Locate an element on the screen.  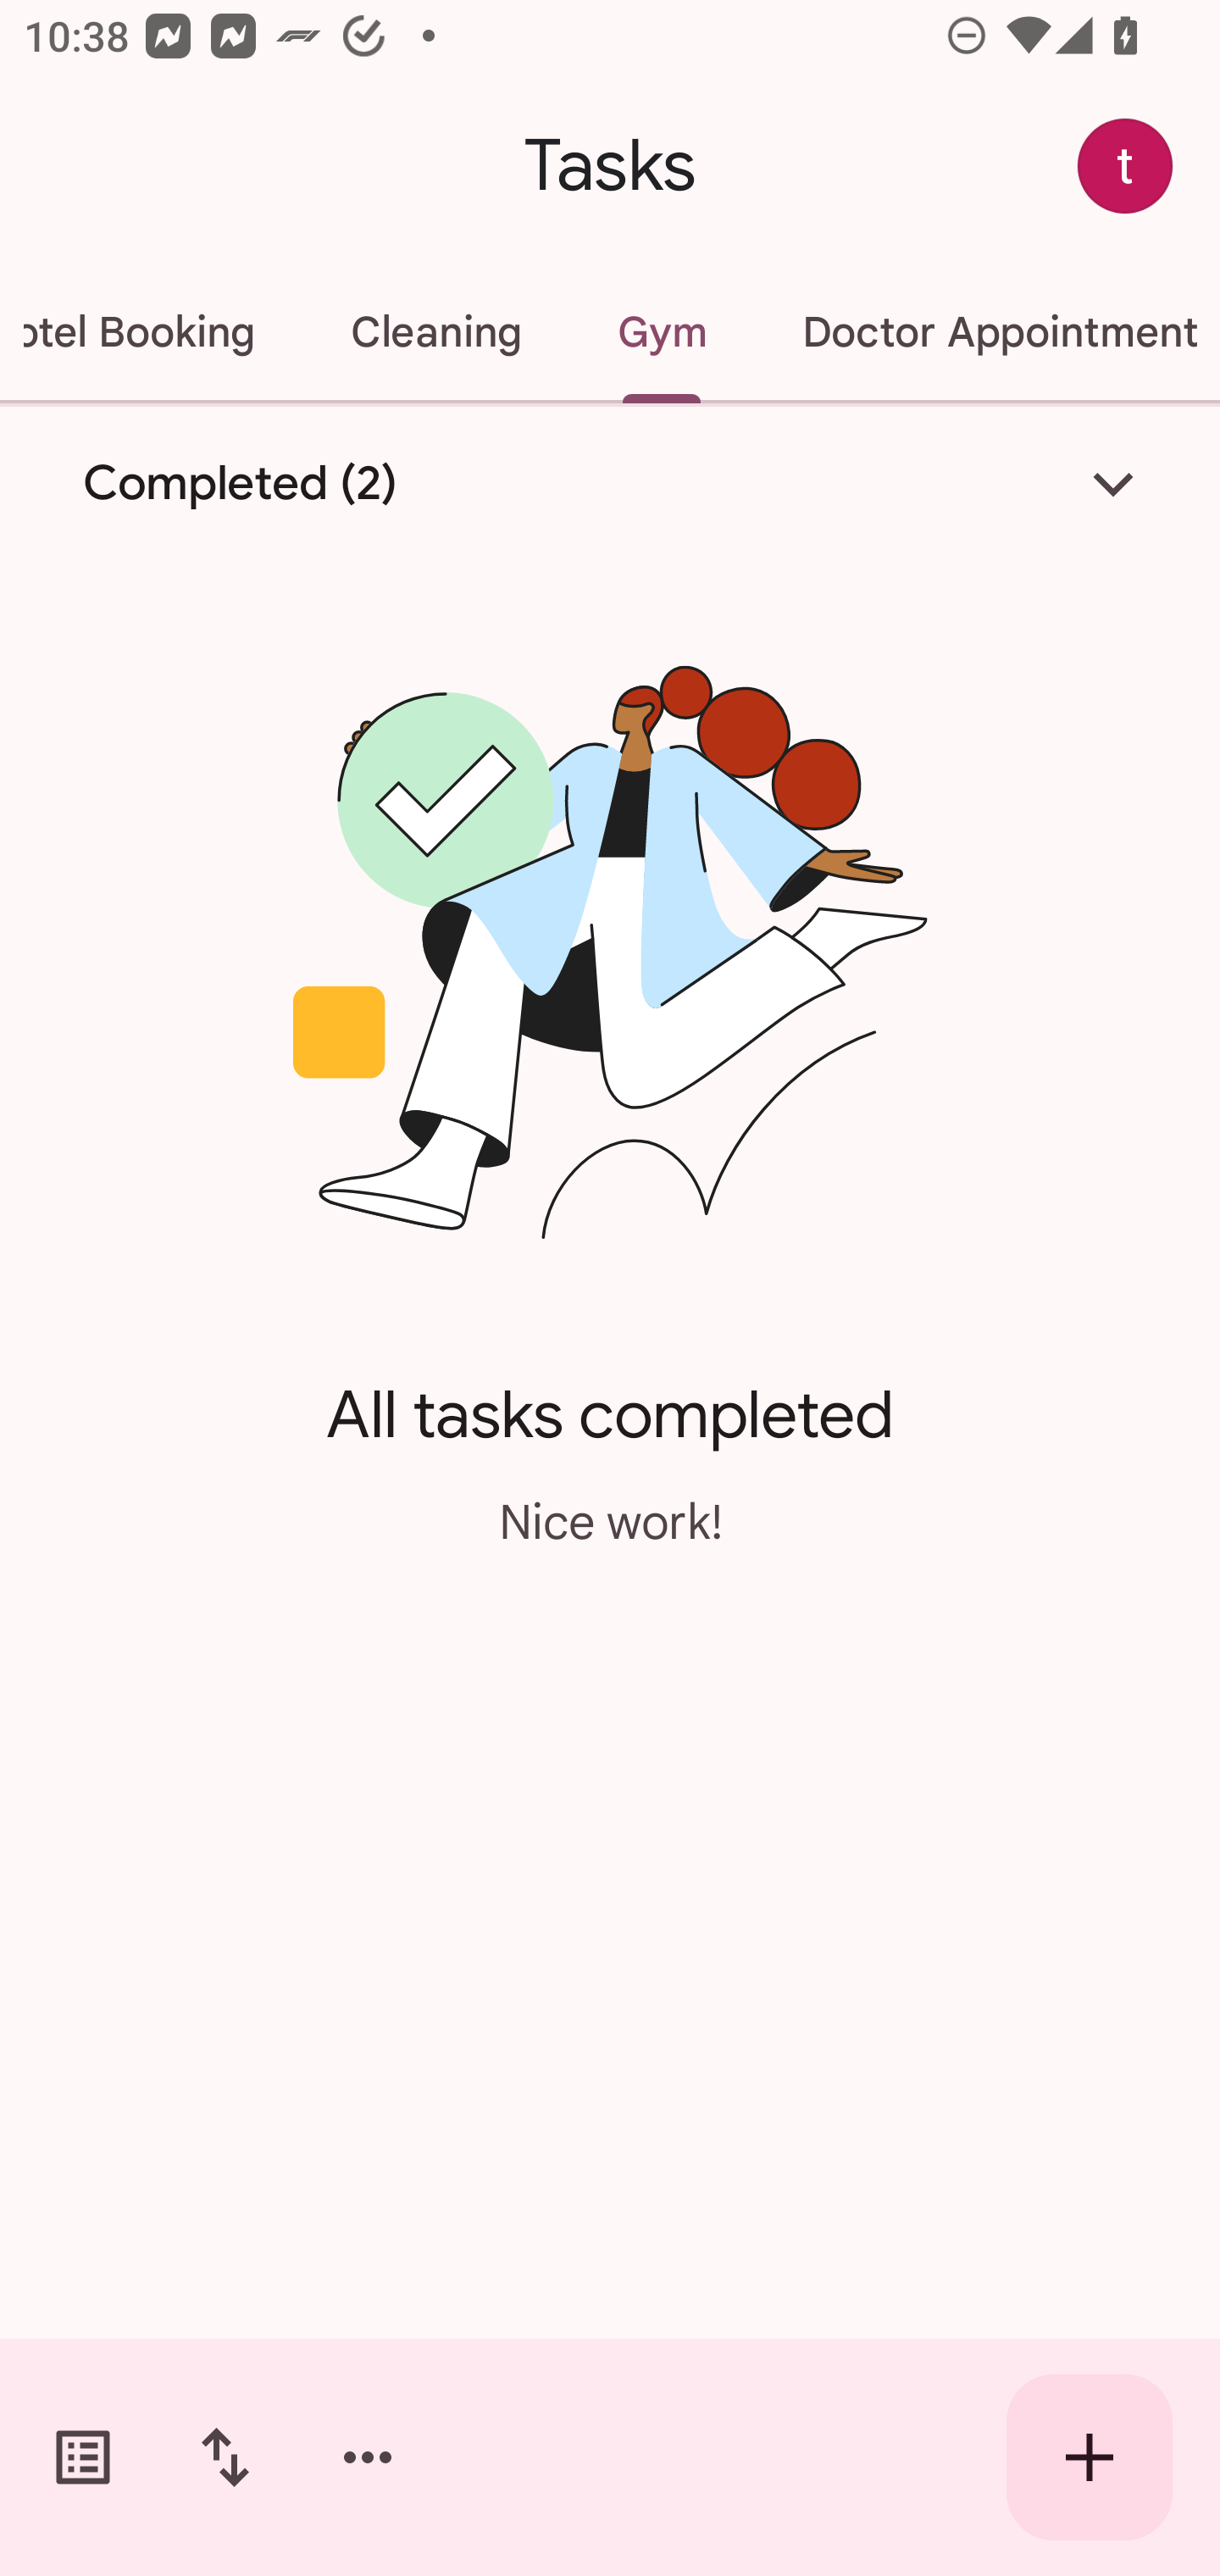
Change sort order is located at coordinates (225, 2457).